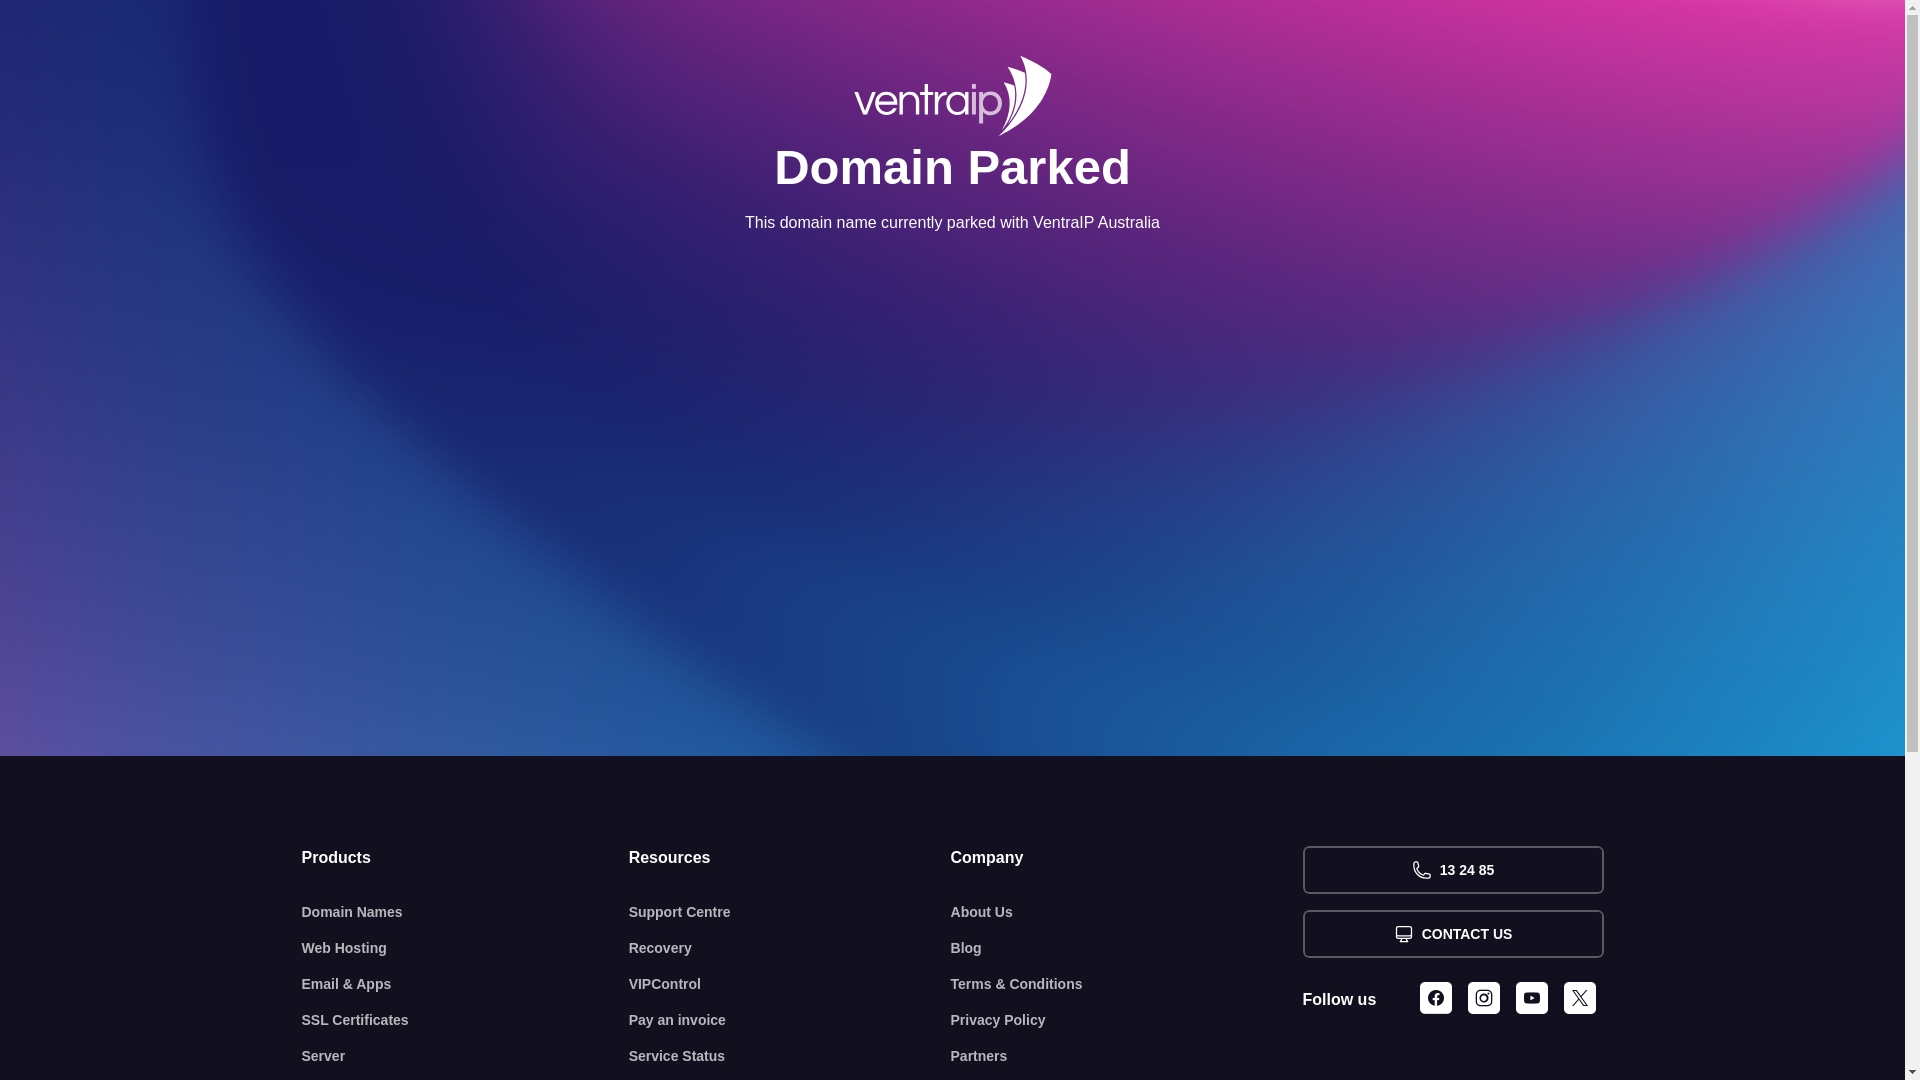 This screenshot has width=1920, height=1080. Describe the element at coordinates (1127, 912) in the screenshot. I see `About Us` at that location.